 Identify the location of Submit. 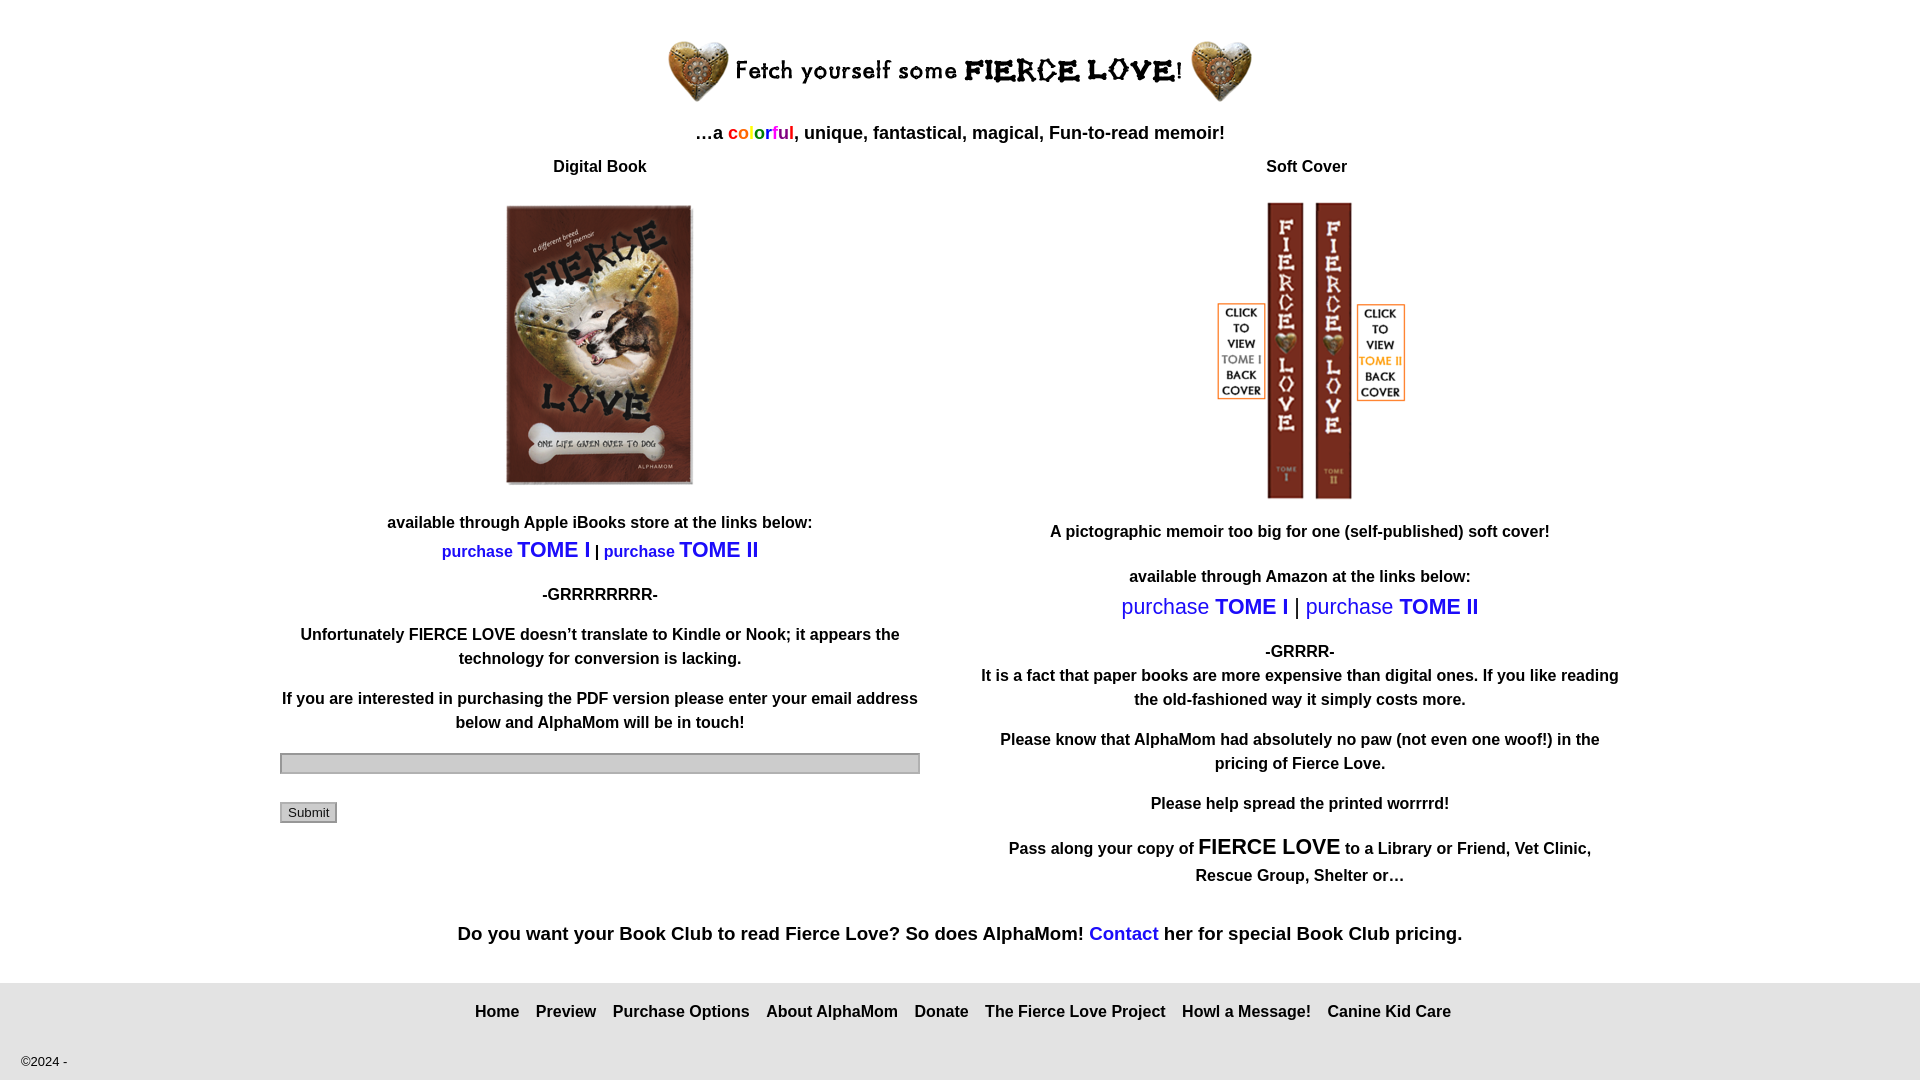
(308, 812).